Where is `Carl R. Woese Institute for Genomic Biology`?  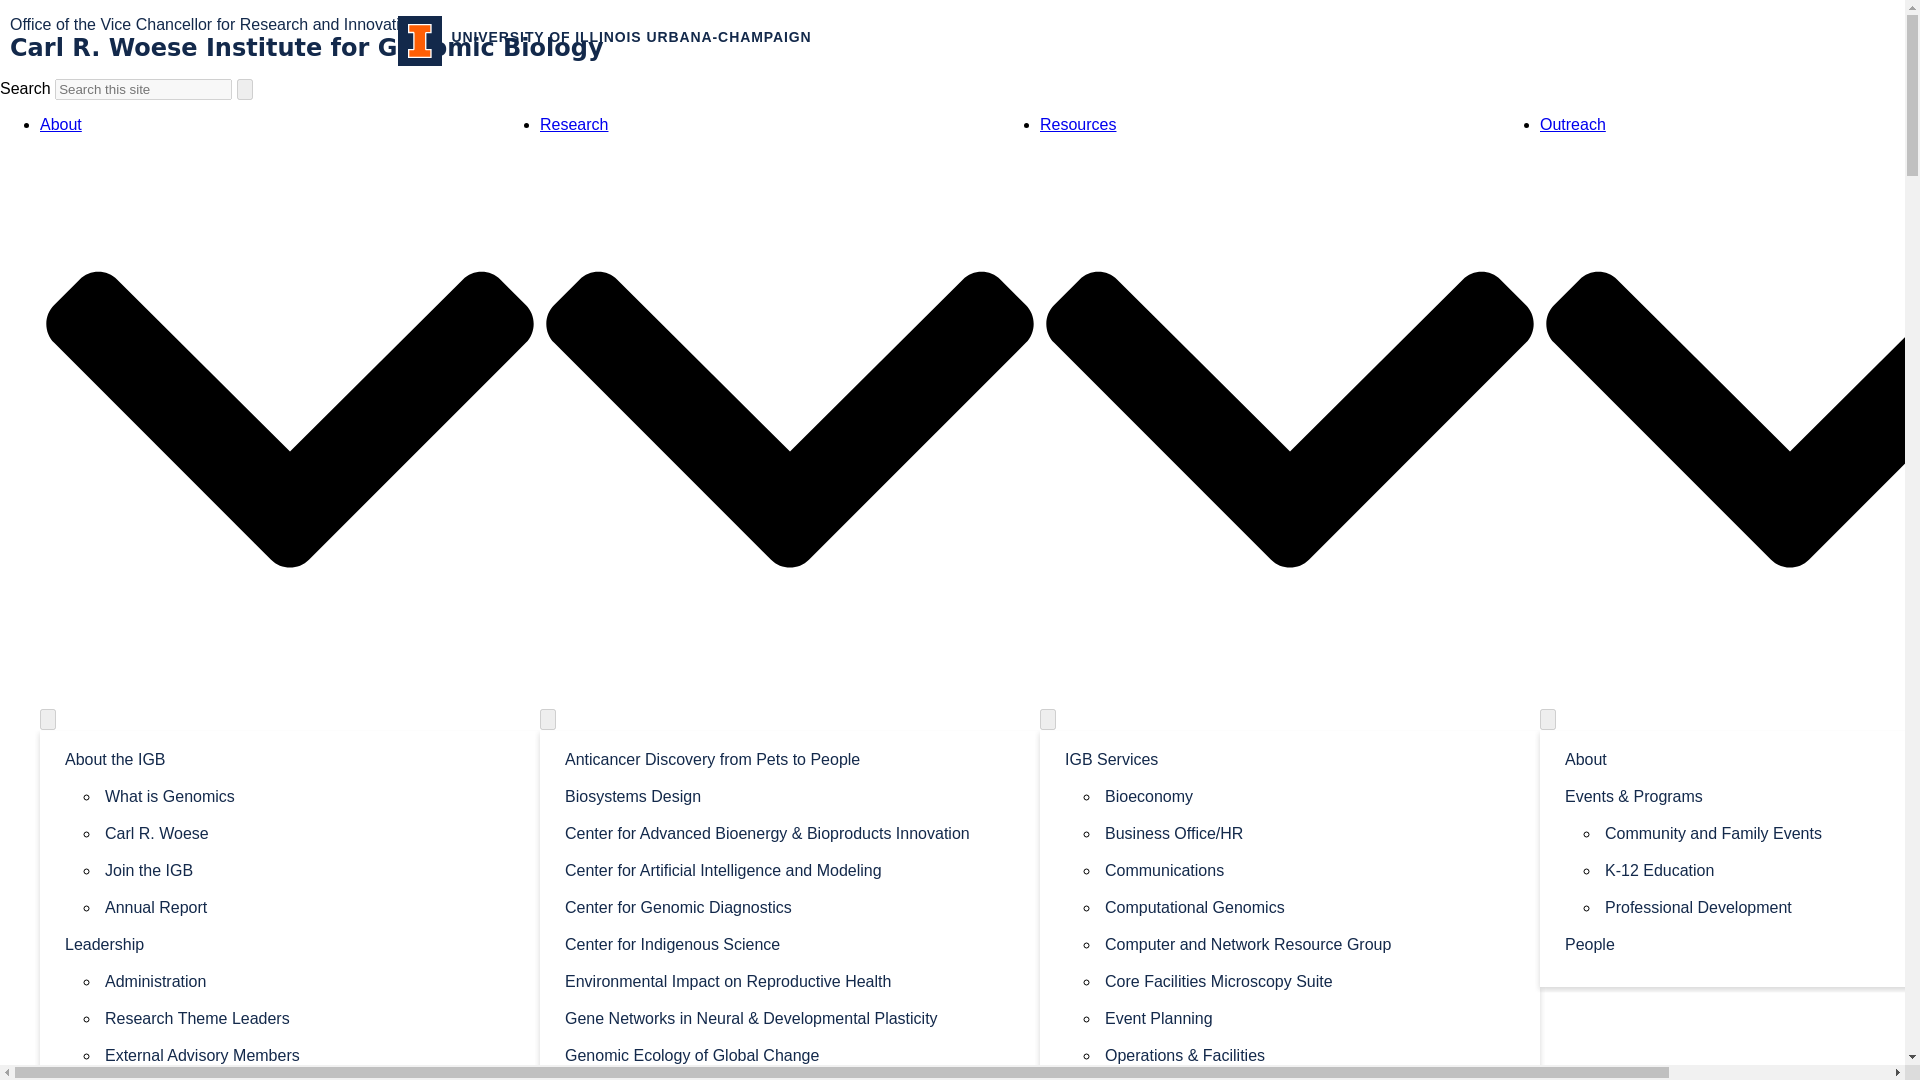 Carl R. Woese Institute for Genomic Biology is located at coordinates (306, 47).